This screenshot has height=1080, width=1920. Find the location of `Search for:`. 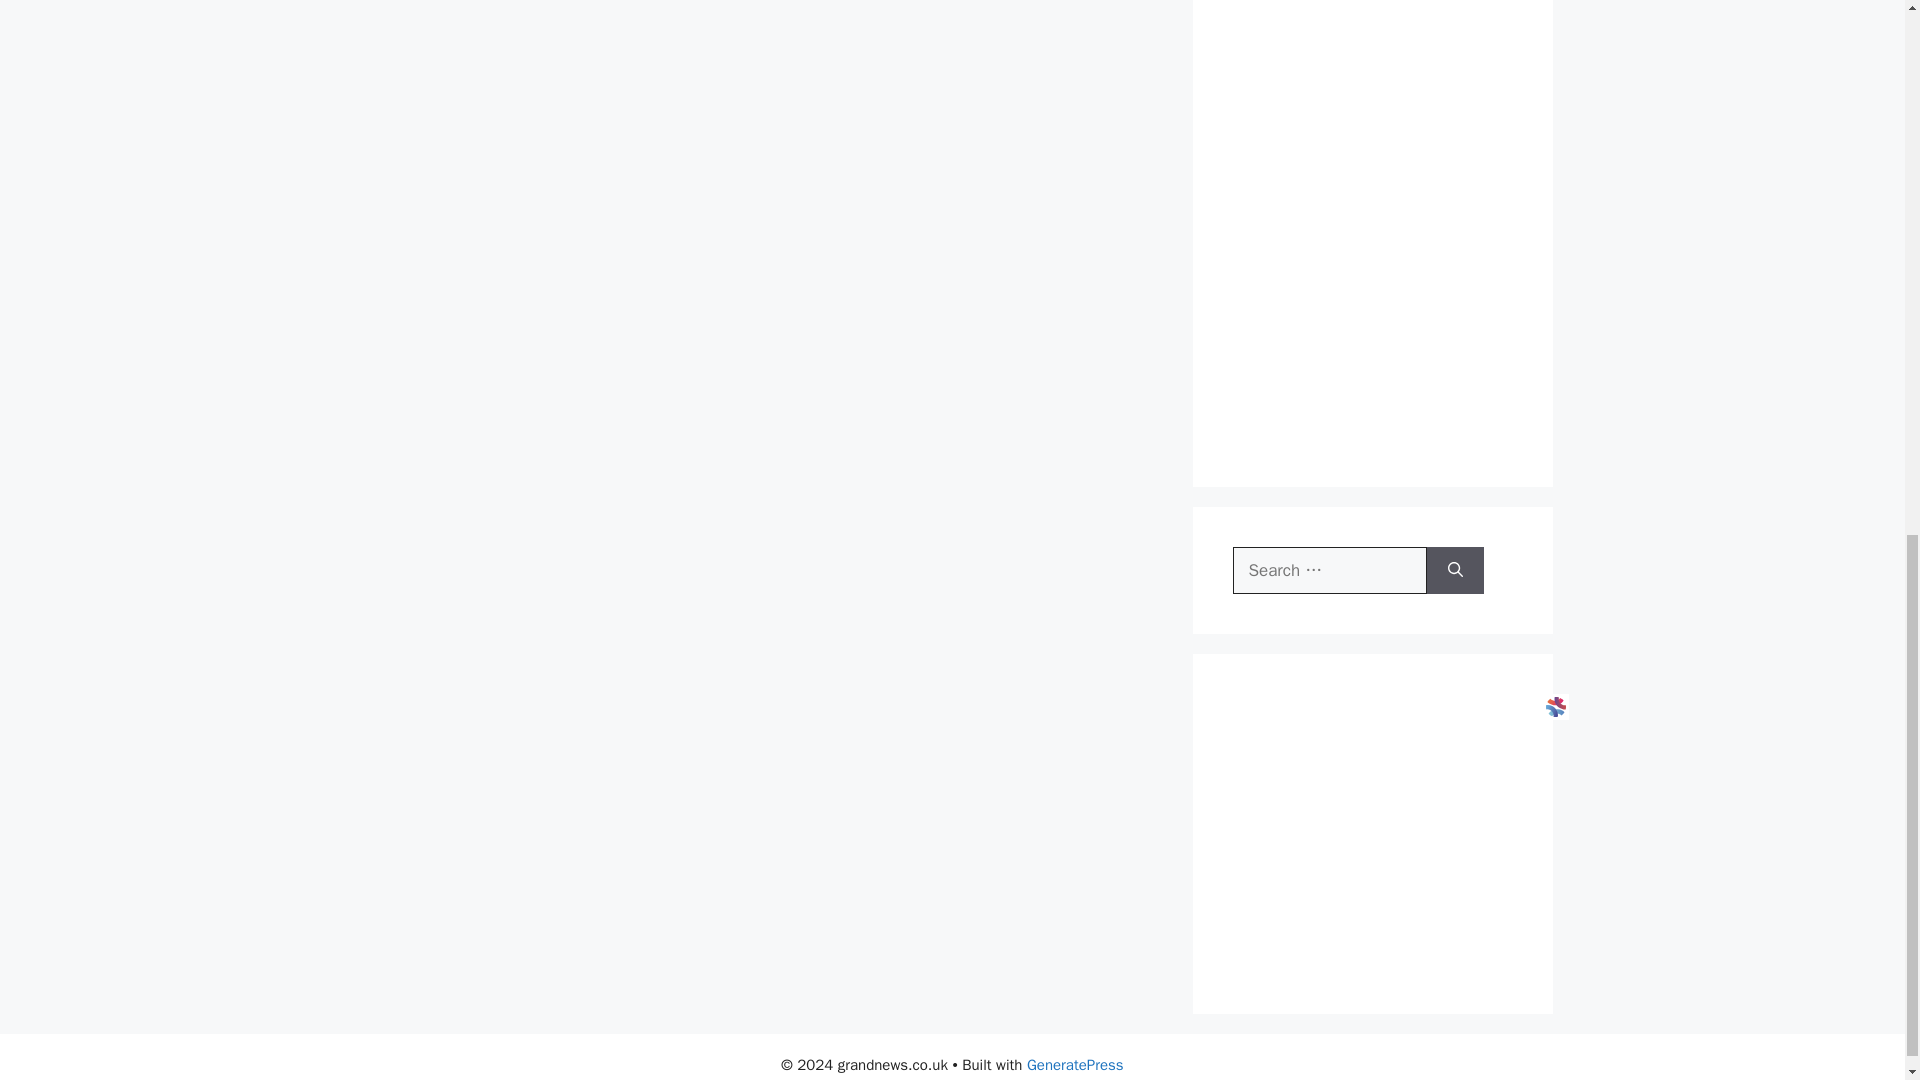

Search for: is located at coordinates (1329, 570).